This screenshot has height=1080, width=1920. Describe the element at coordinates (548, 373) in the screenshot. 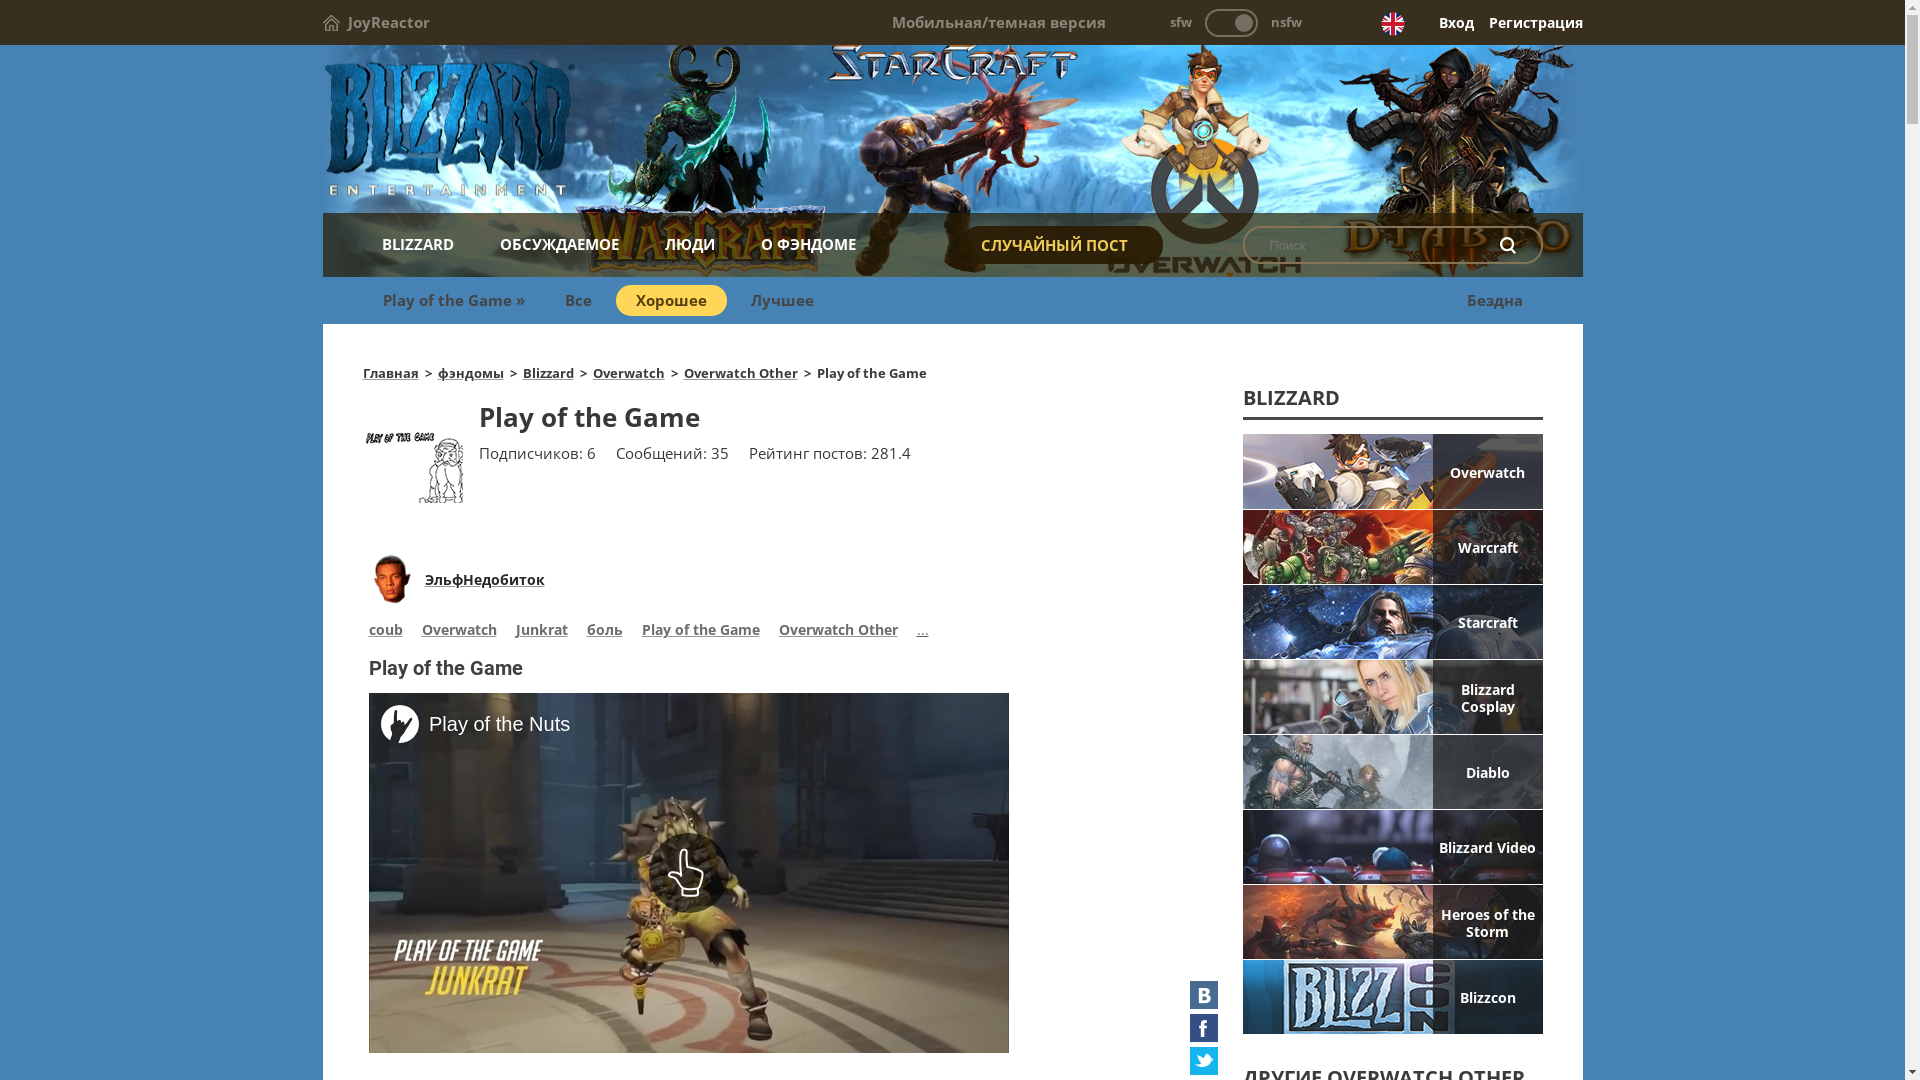

I see `Blizzard` at that location.